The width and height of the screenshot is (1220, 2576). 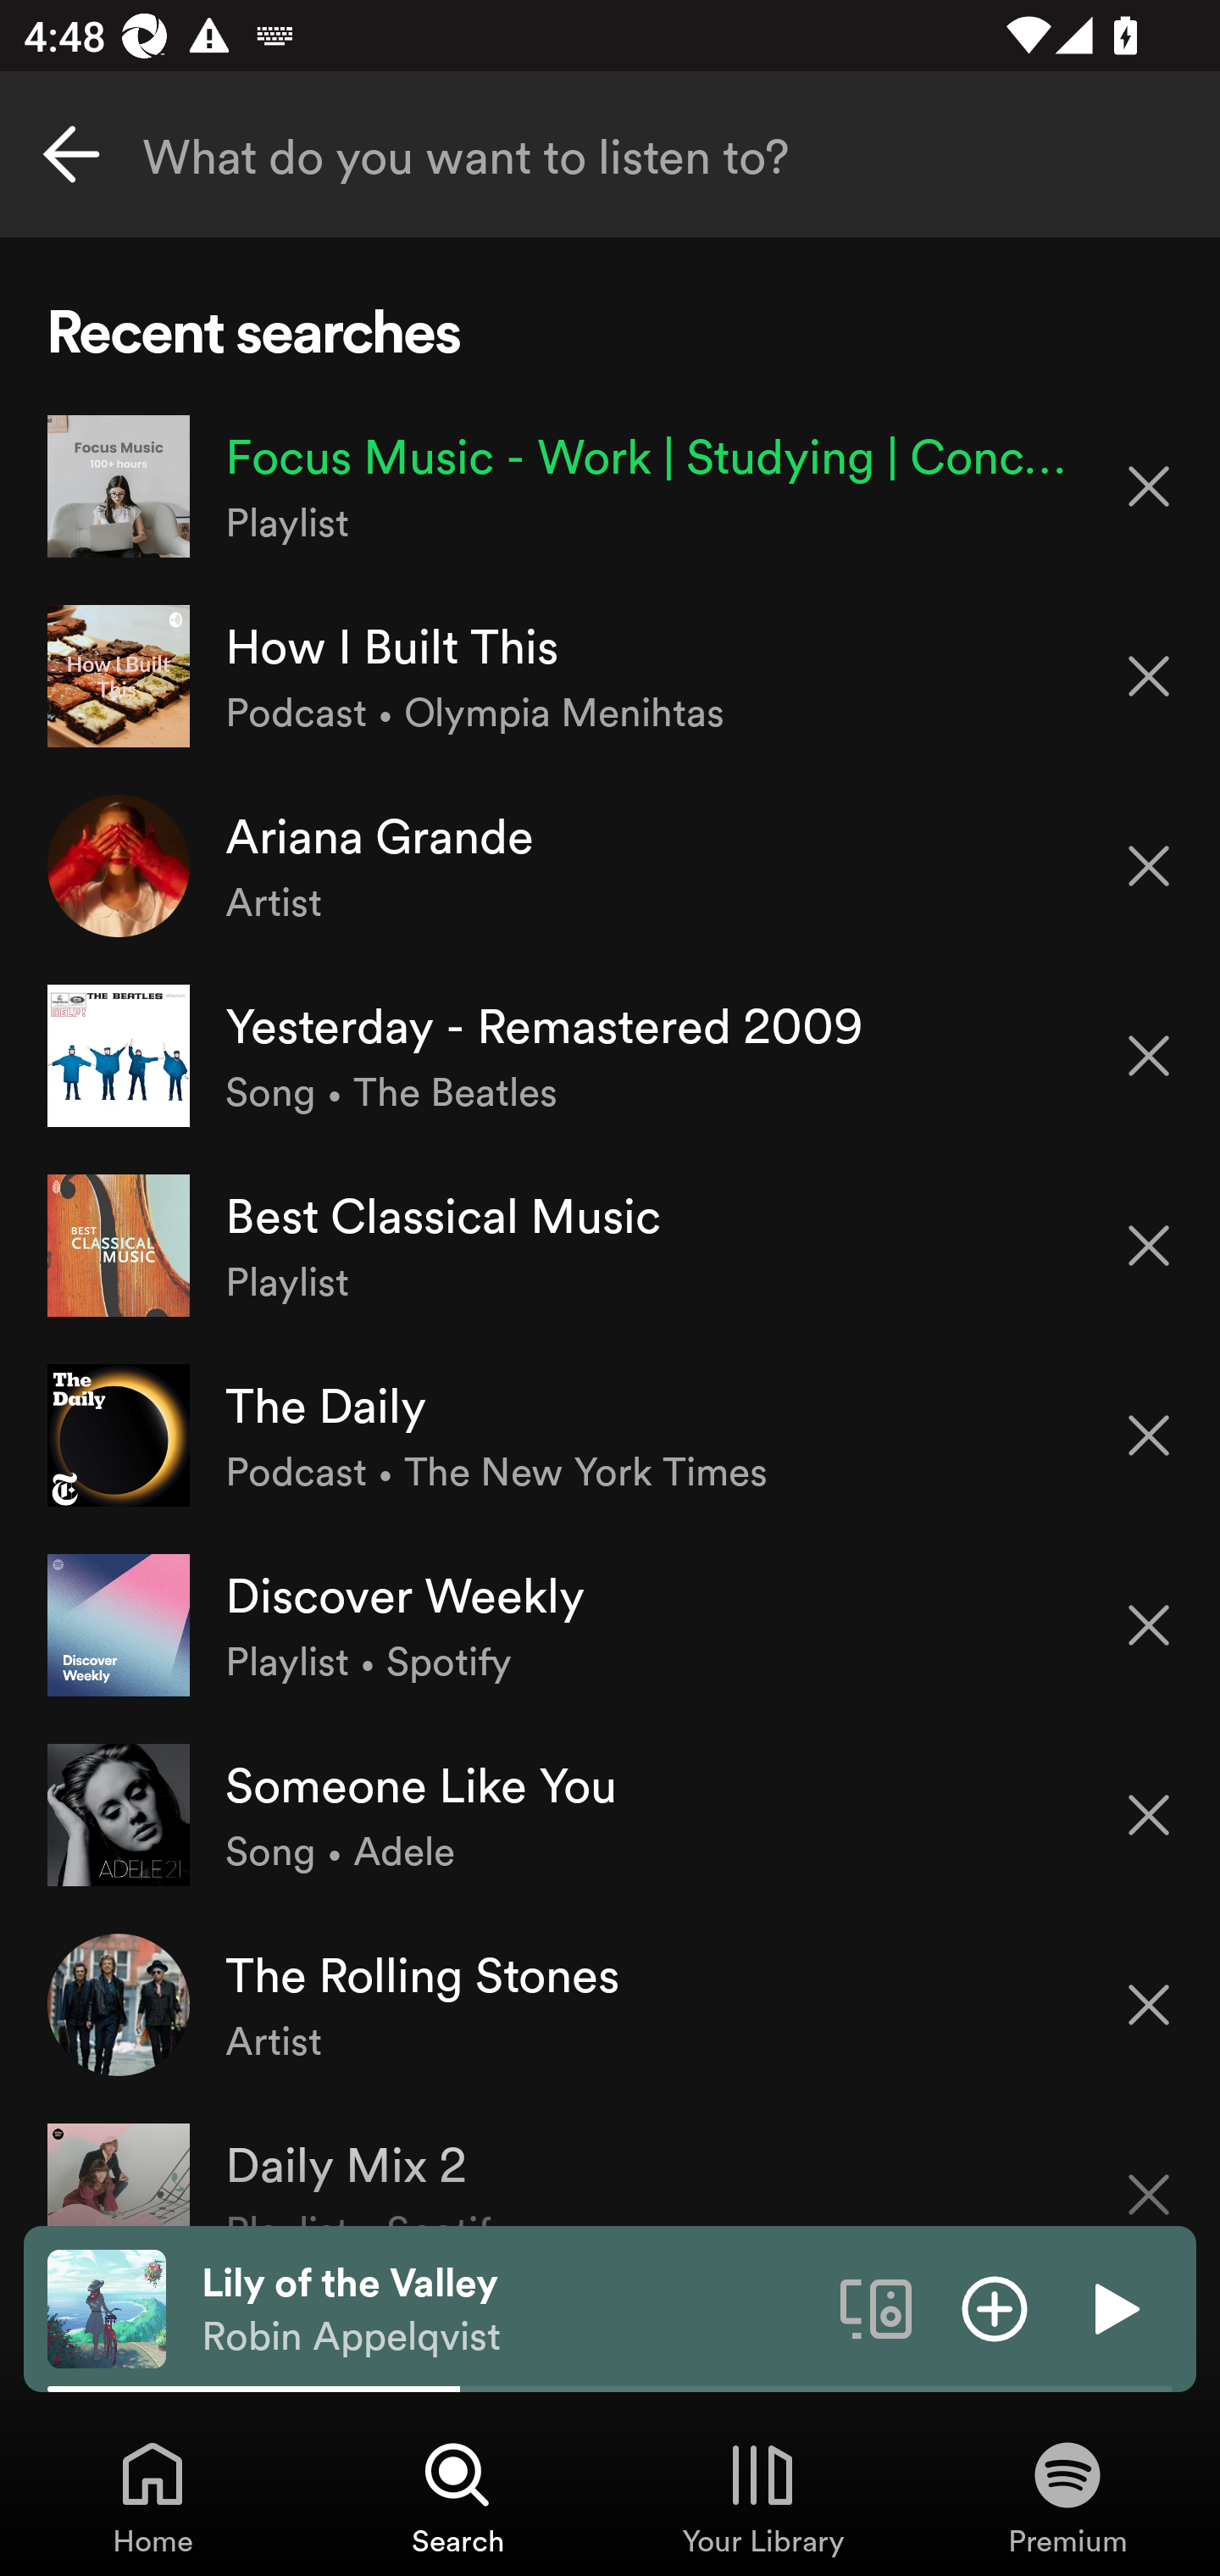 What do you see at coordinates (457, 2496) in the screenshot?
I see `Search, Tab 2 of 4 Search Search` at bounding box center [457, 2496].